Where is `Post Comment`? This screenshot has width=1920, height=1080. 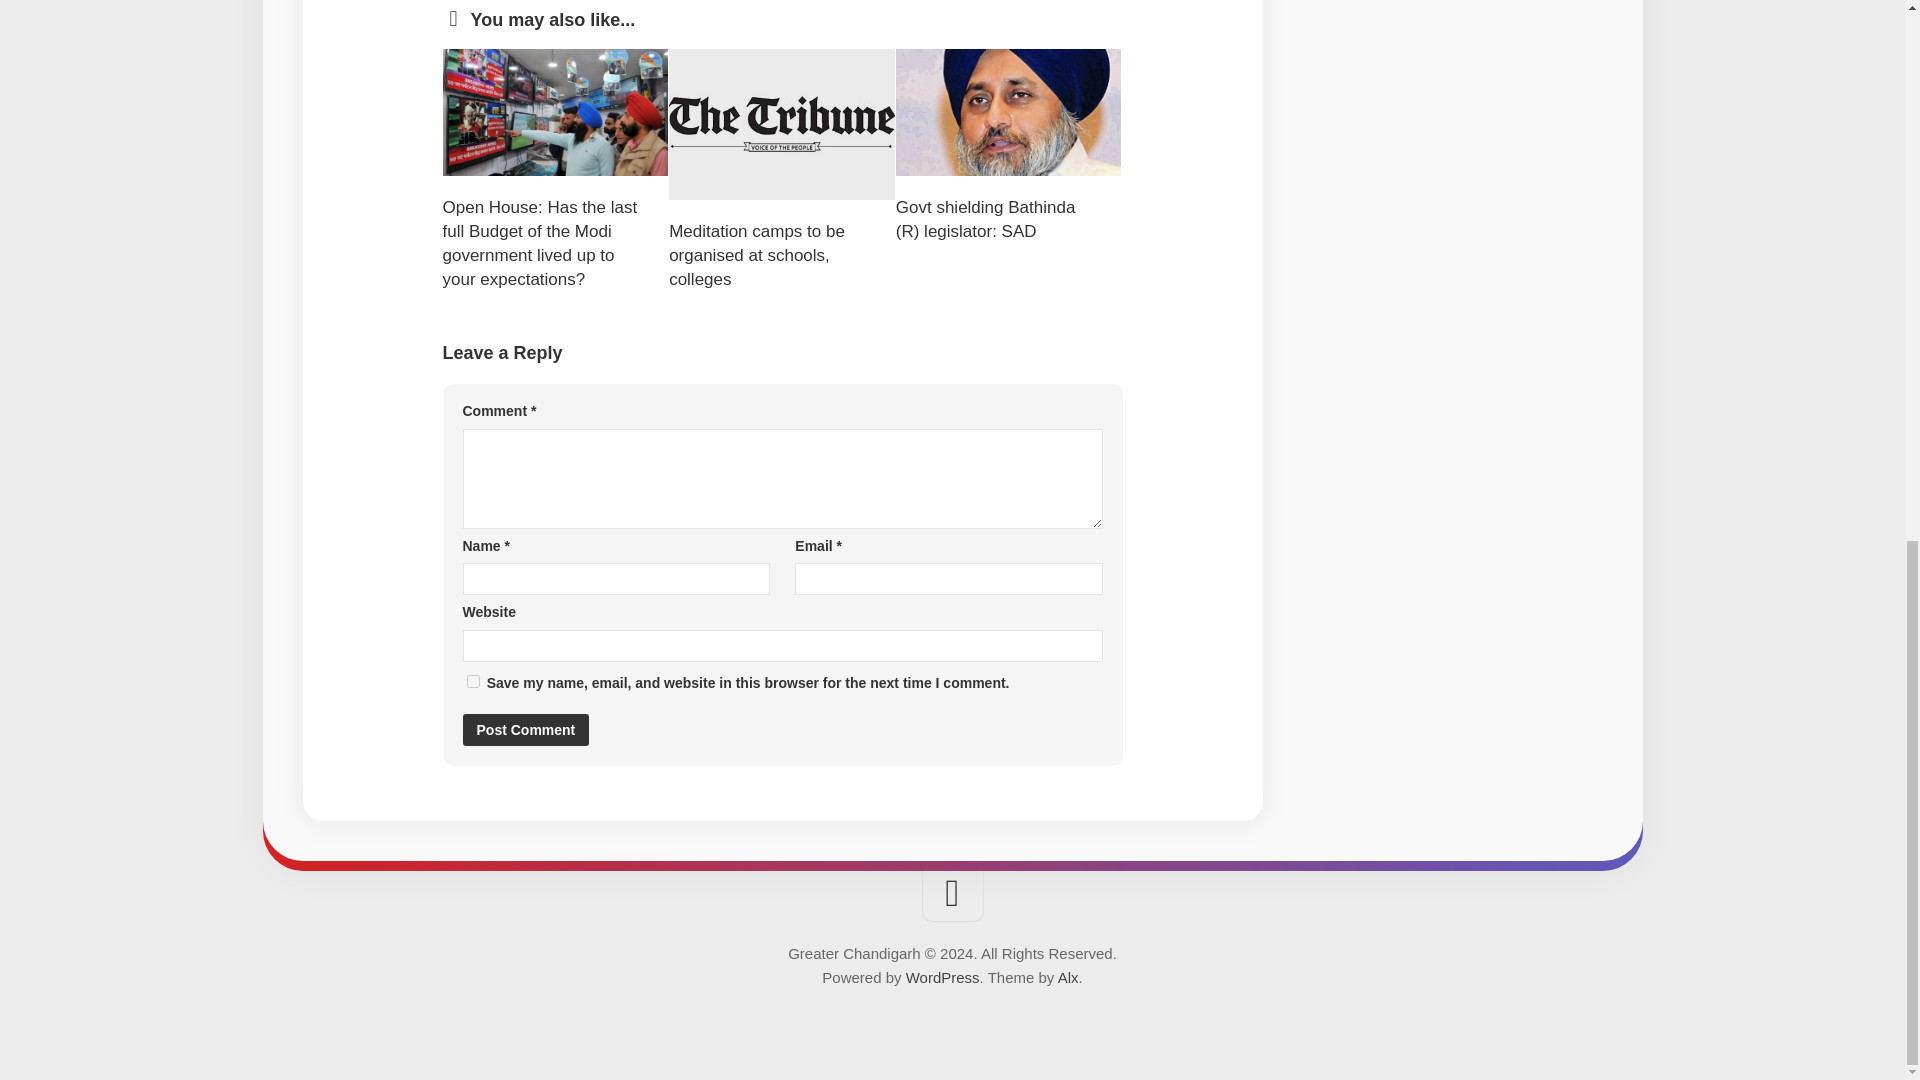
Post Comment is located at coordinates (526, 730).